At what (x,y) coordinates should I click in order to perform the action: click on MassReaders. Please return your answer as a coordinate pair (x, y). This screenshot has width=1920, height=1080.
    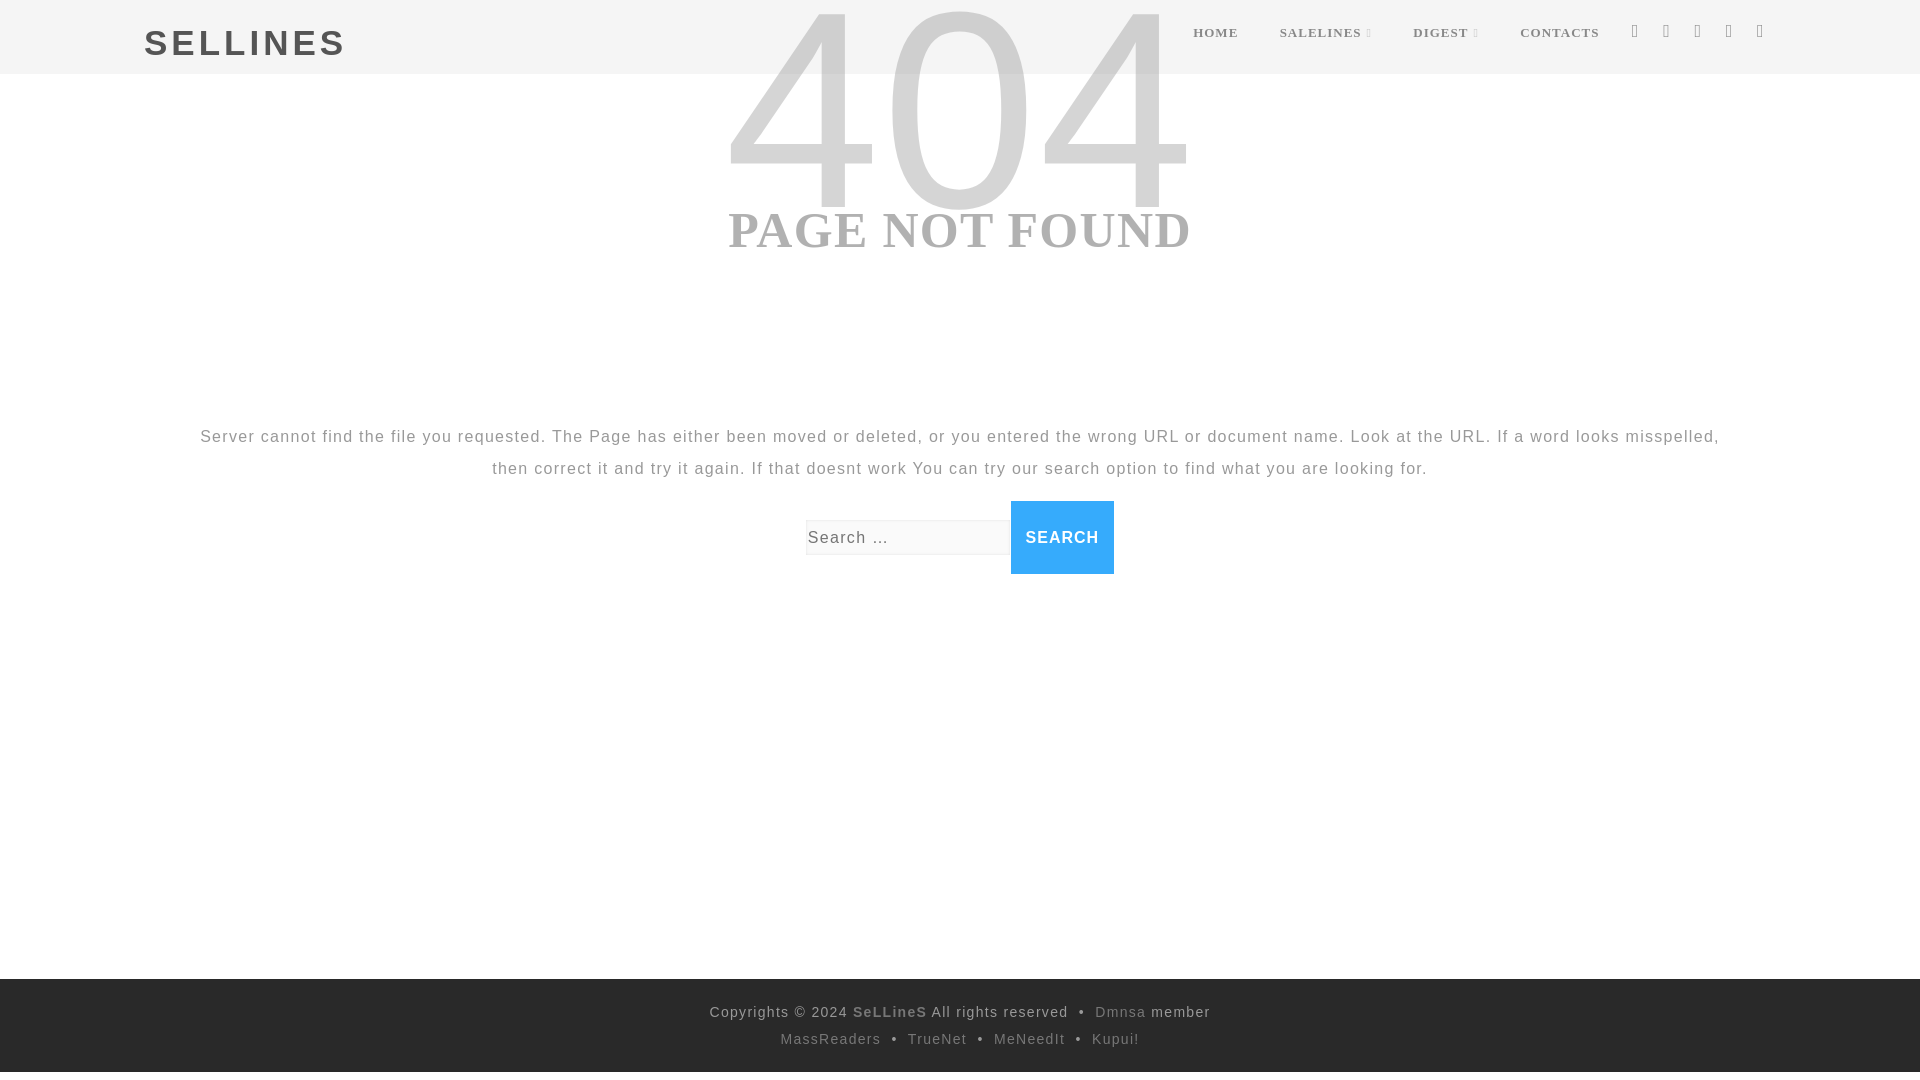
    Looking at the image, I should click on (830, 1038).